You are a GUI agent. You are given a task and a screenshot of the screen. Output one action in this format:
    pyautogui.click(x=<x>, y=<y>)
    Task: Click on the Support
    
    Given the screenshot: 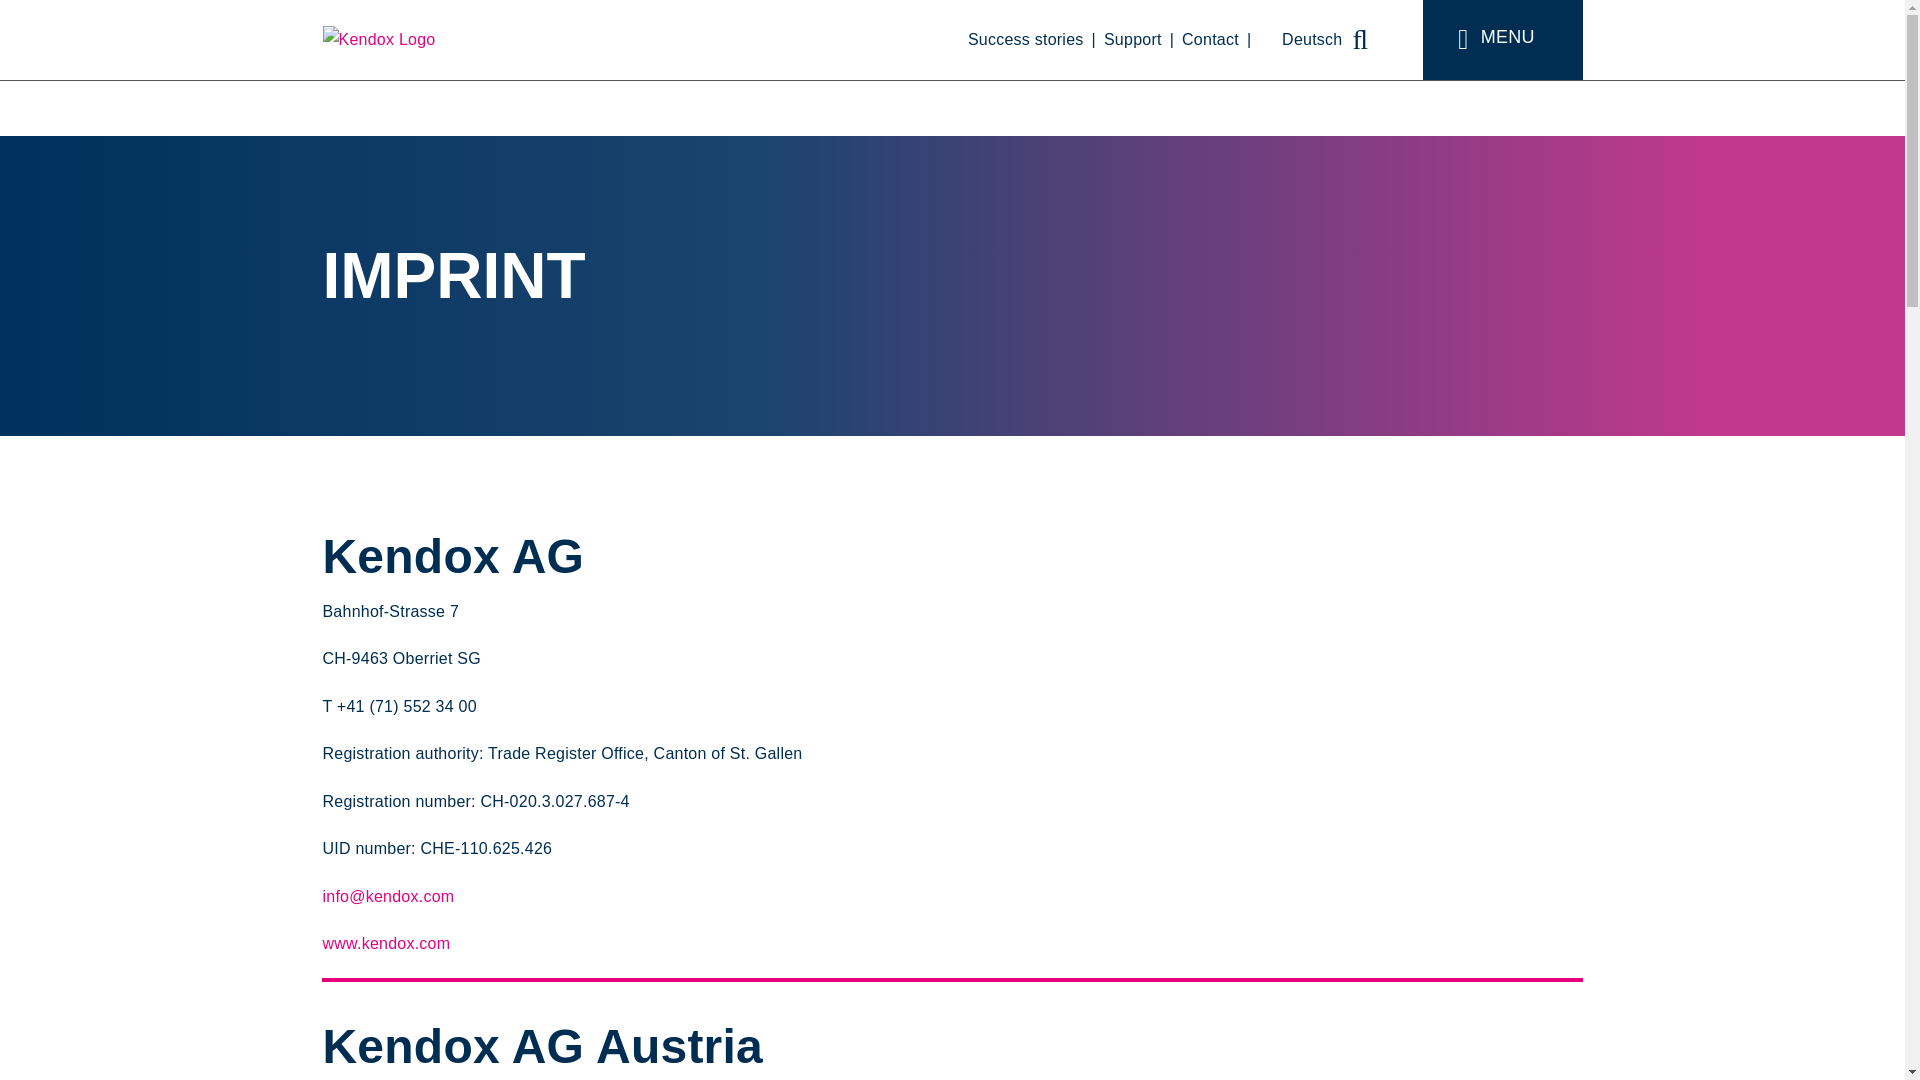 What is the action you would take?
    pyautogui.click(x=1143, y=40)
    